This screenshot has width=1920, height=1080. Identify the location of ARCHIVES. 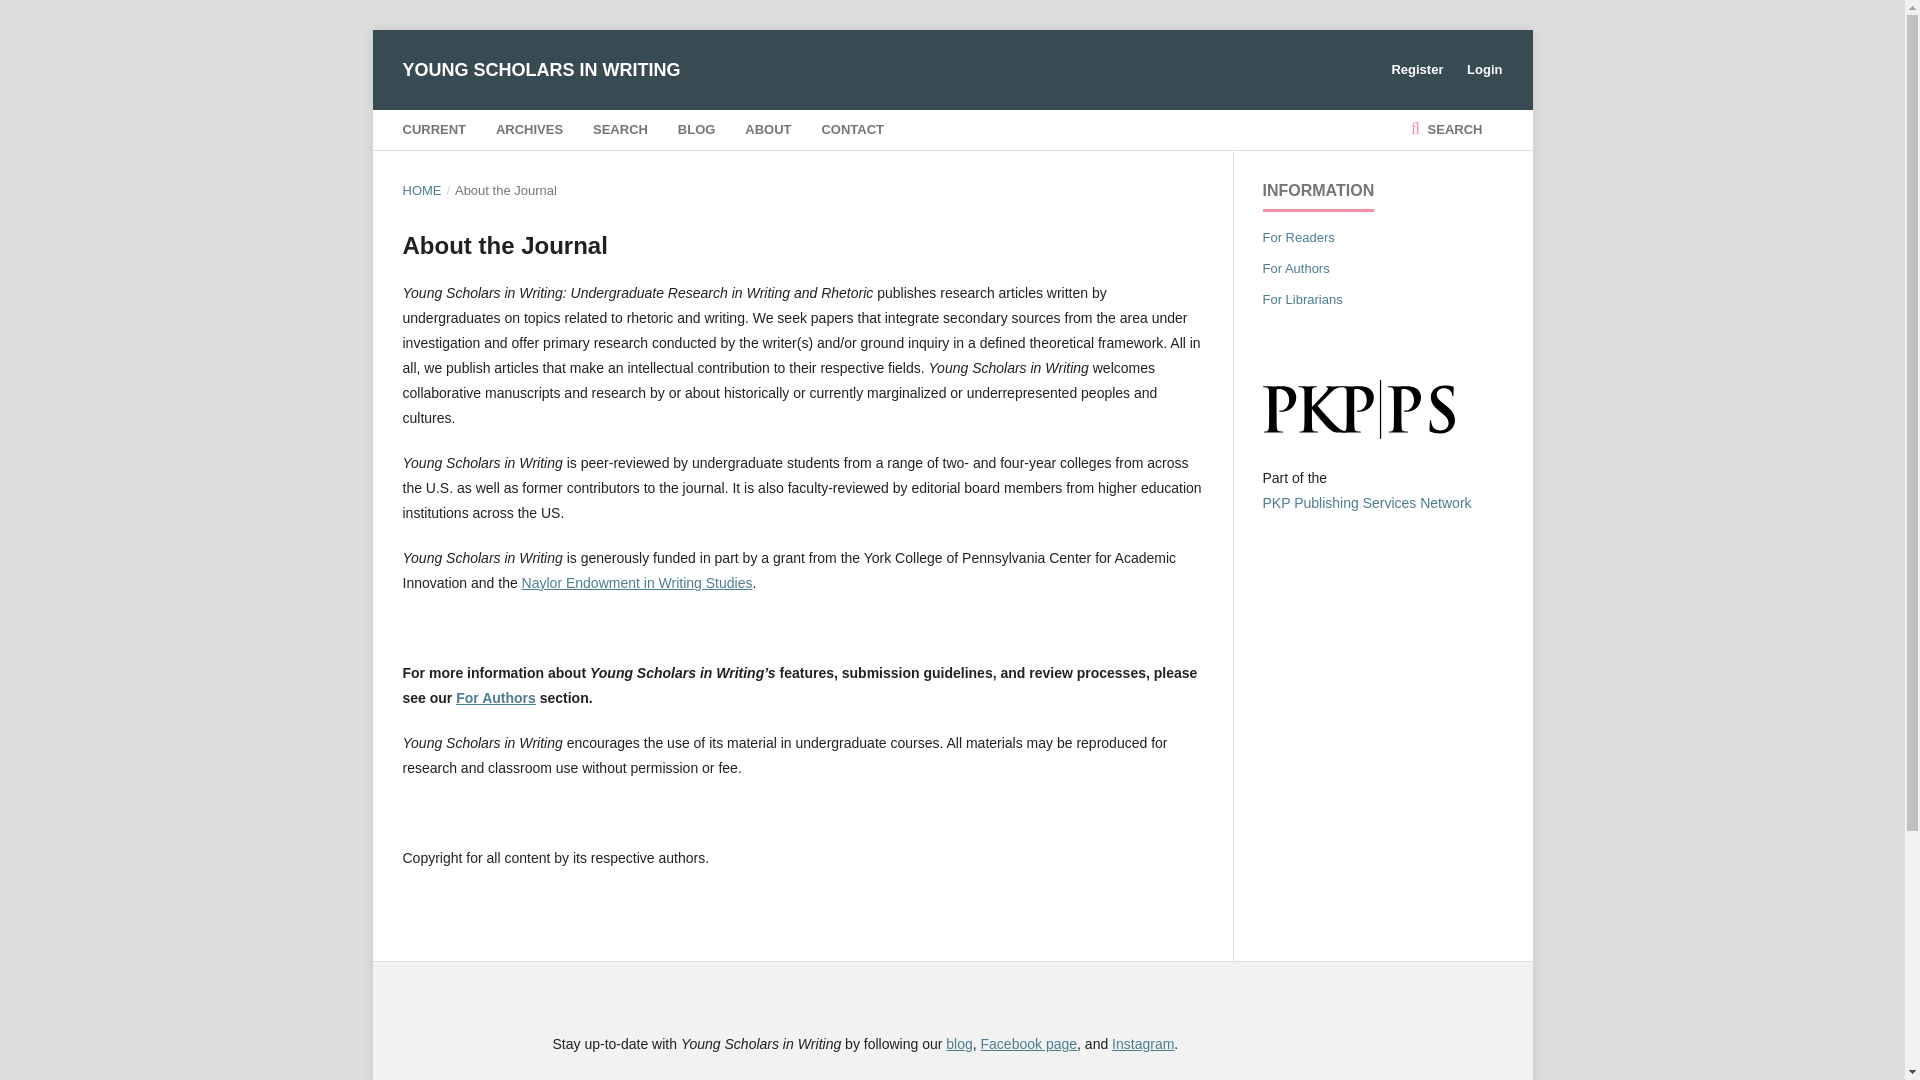
(528, 130).